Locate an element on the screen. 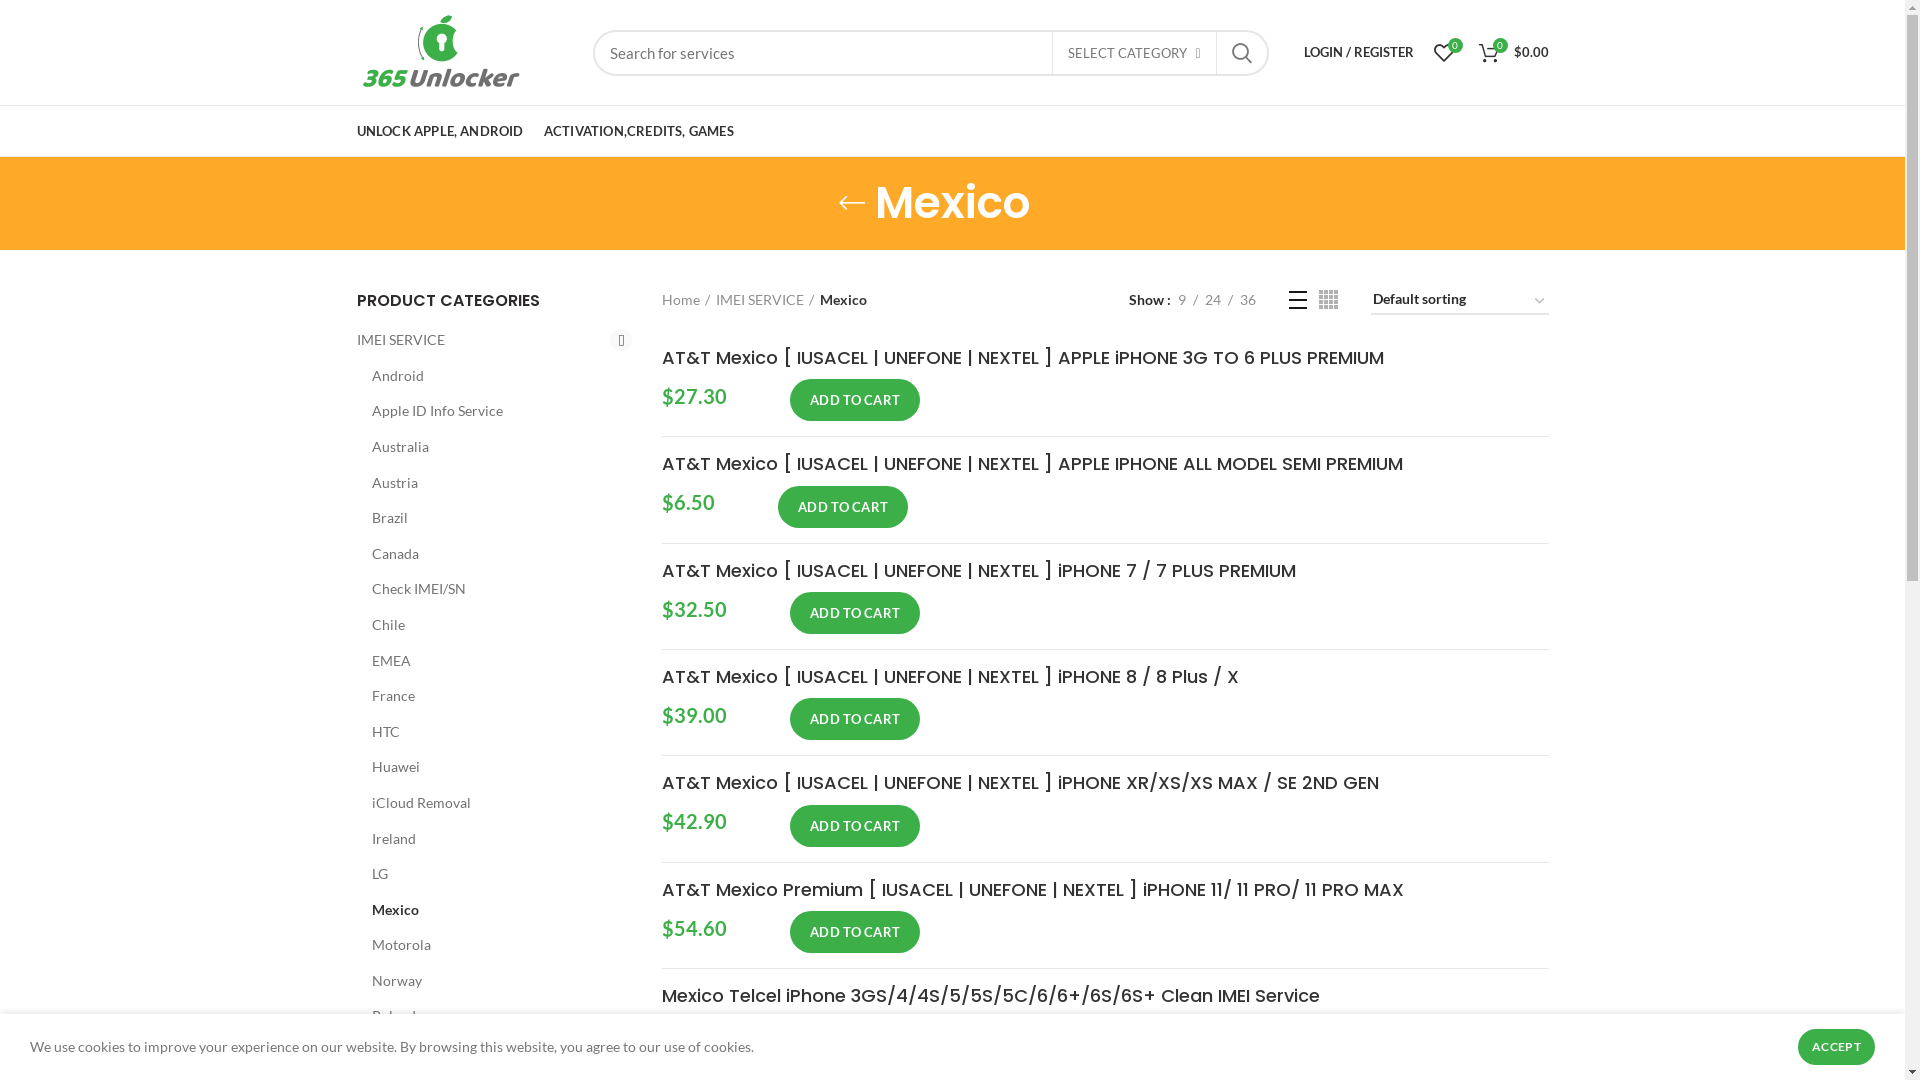  Motorola is located at coordinates (490, 945).